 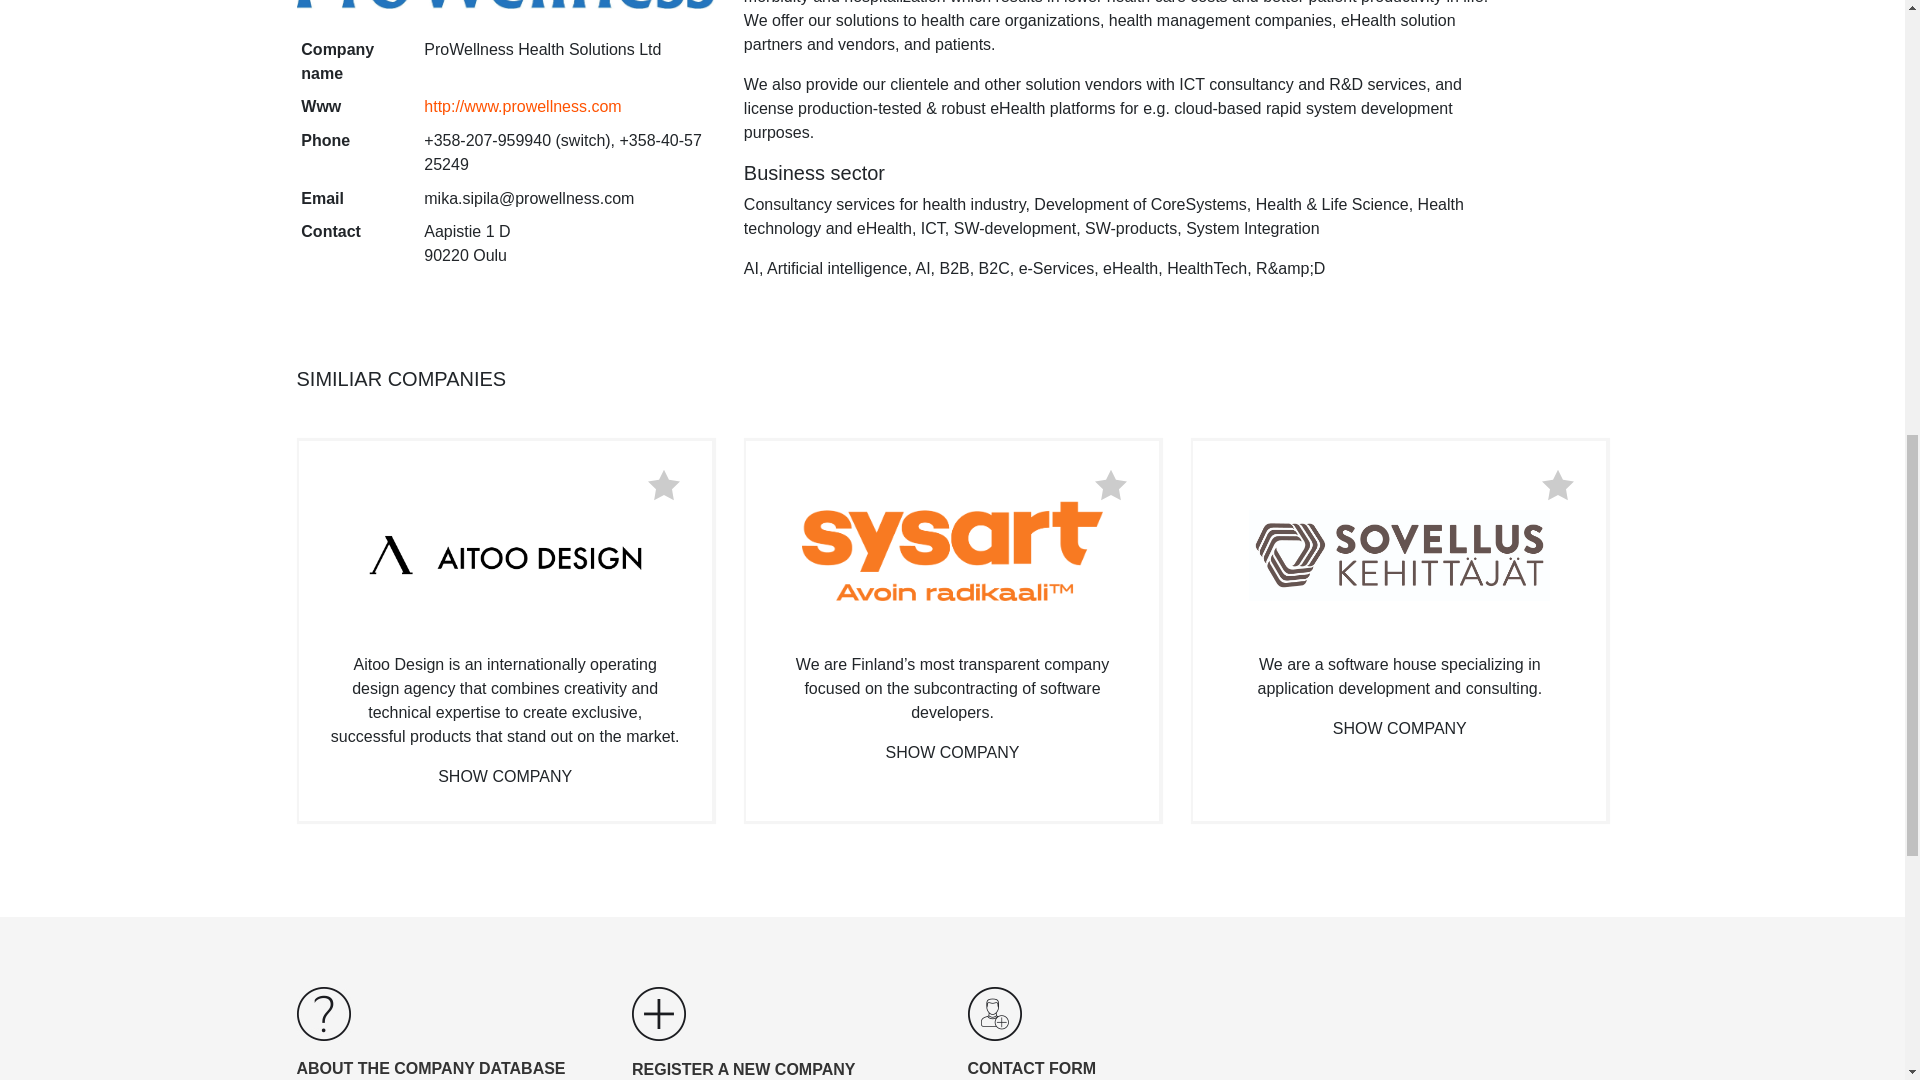 What do you see at coordinates (504, 776) in the screenshot?
I see `SHOW COMPANY` at bounding box center [504, 776].